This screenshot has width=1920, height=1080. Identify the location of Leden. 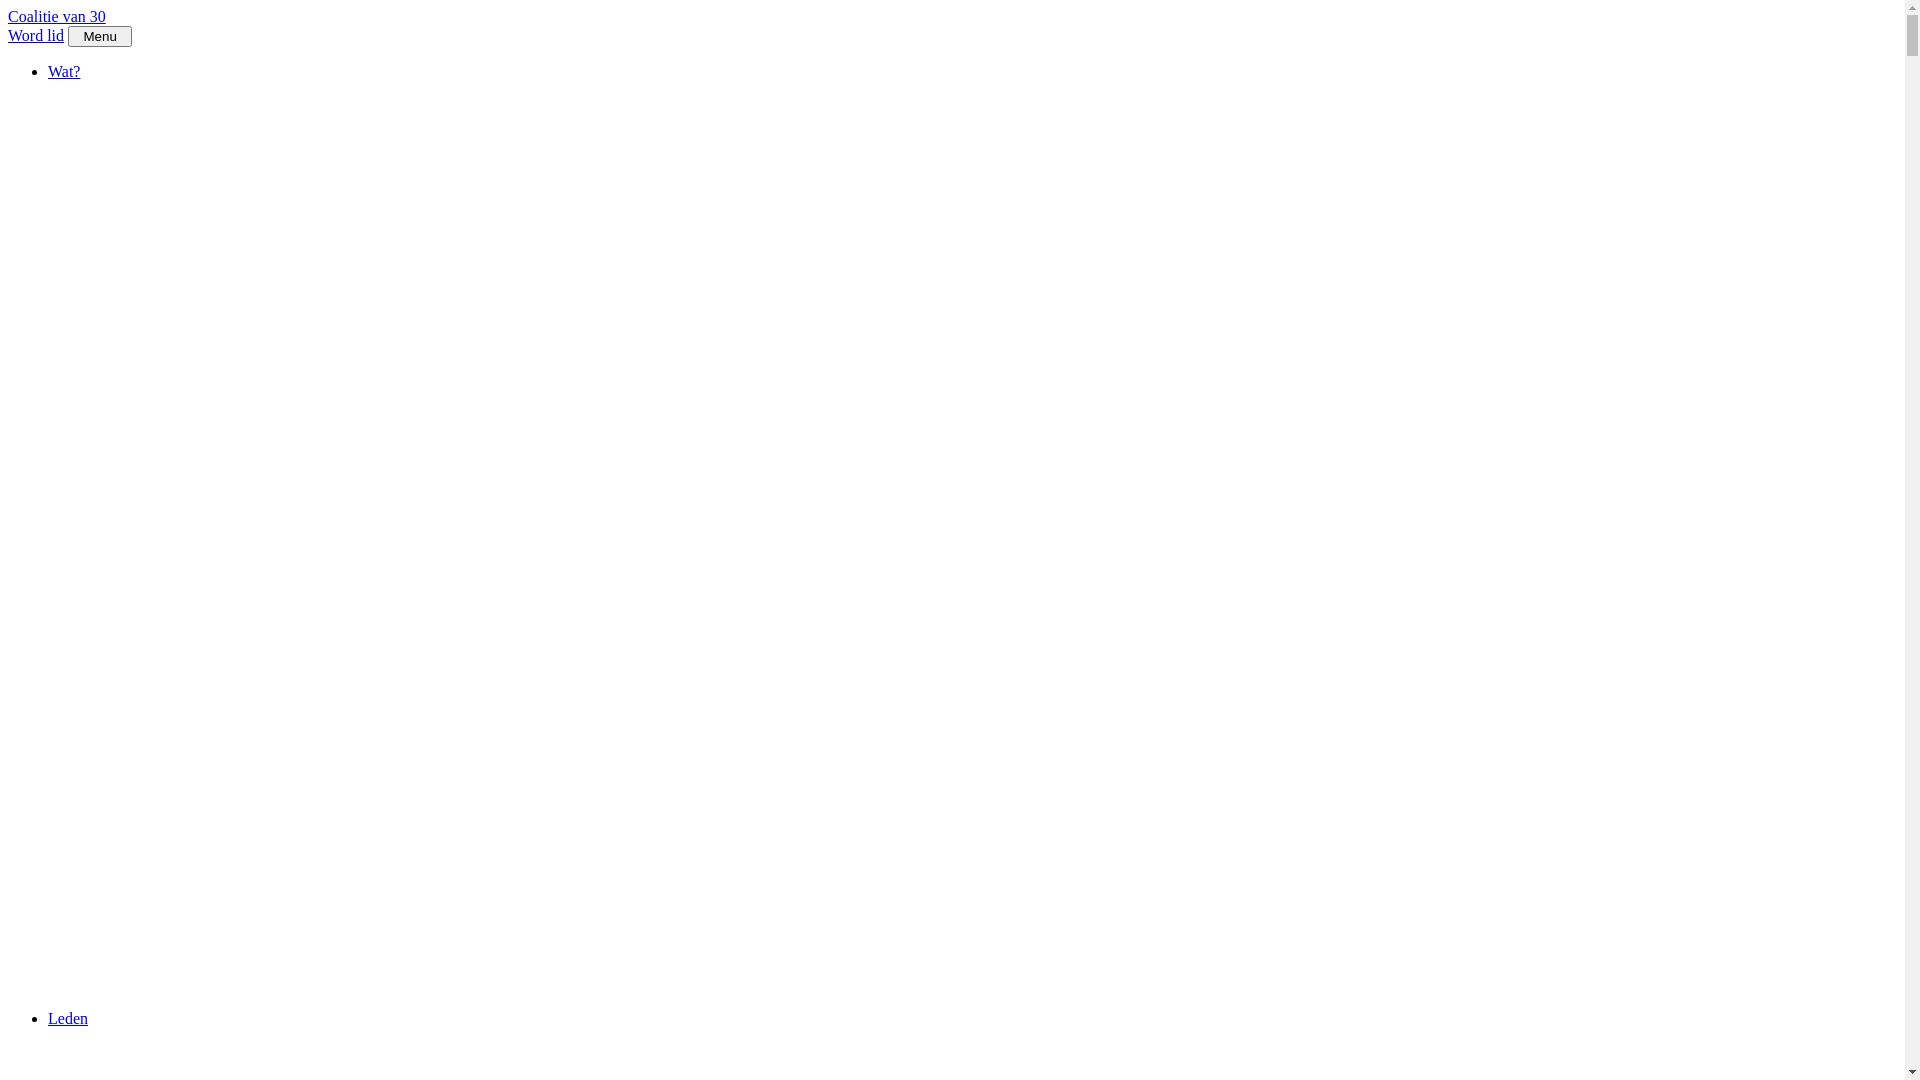
(68, 1018).